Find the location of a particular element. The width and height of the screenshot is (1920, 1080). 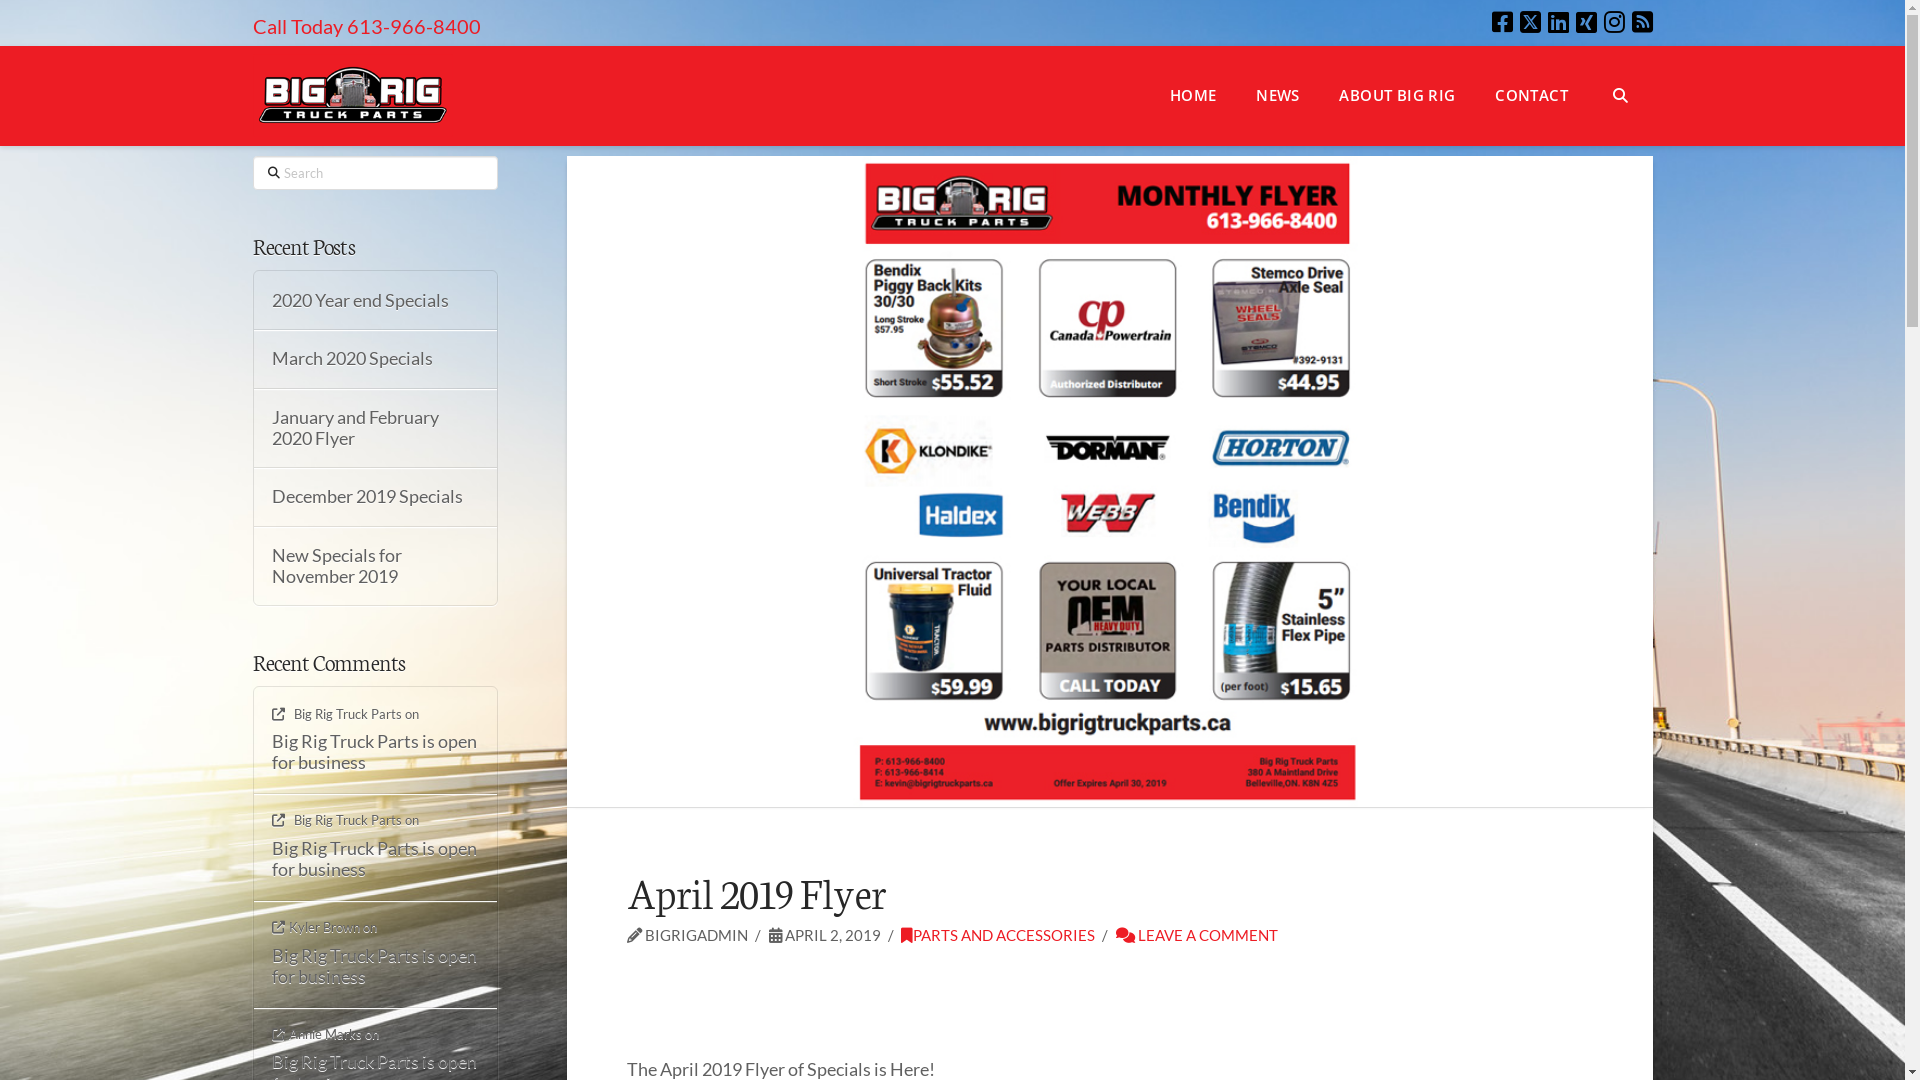

PARTS AND ACCESSORIES is located at coordinates (998, 935).